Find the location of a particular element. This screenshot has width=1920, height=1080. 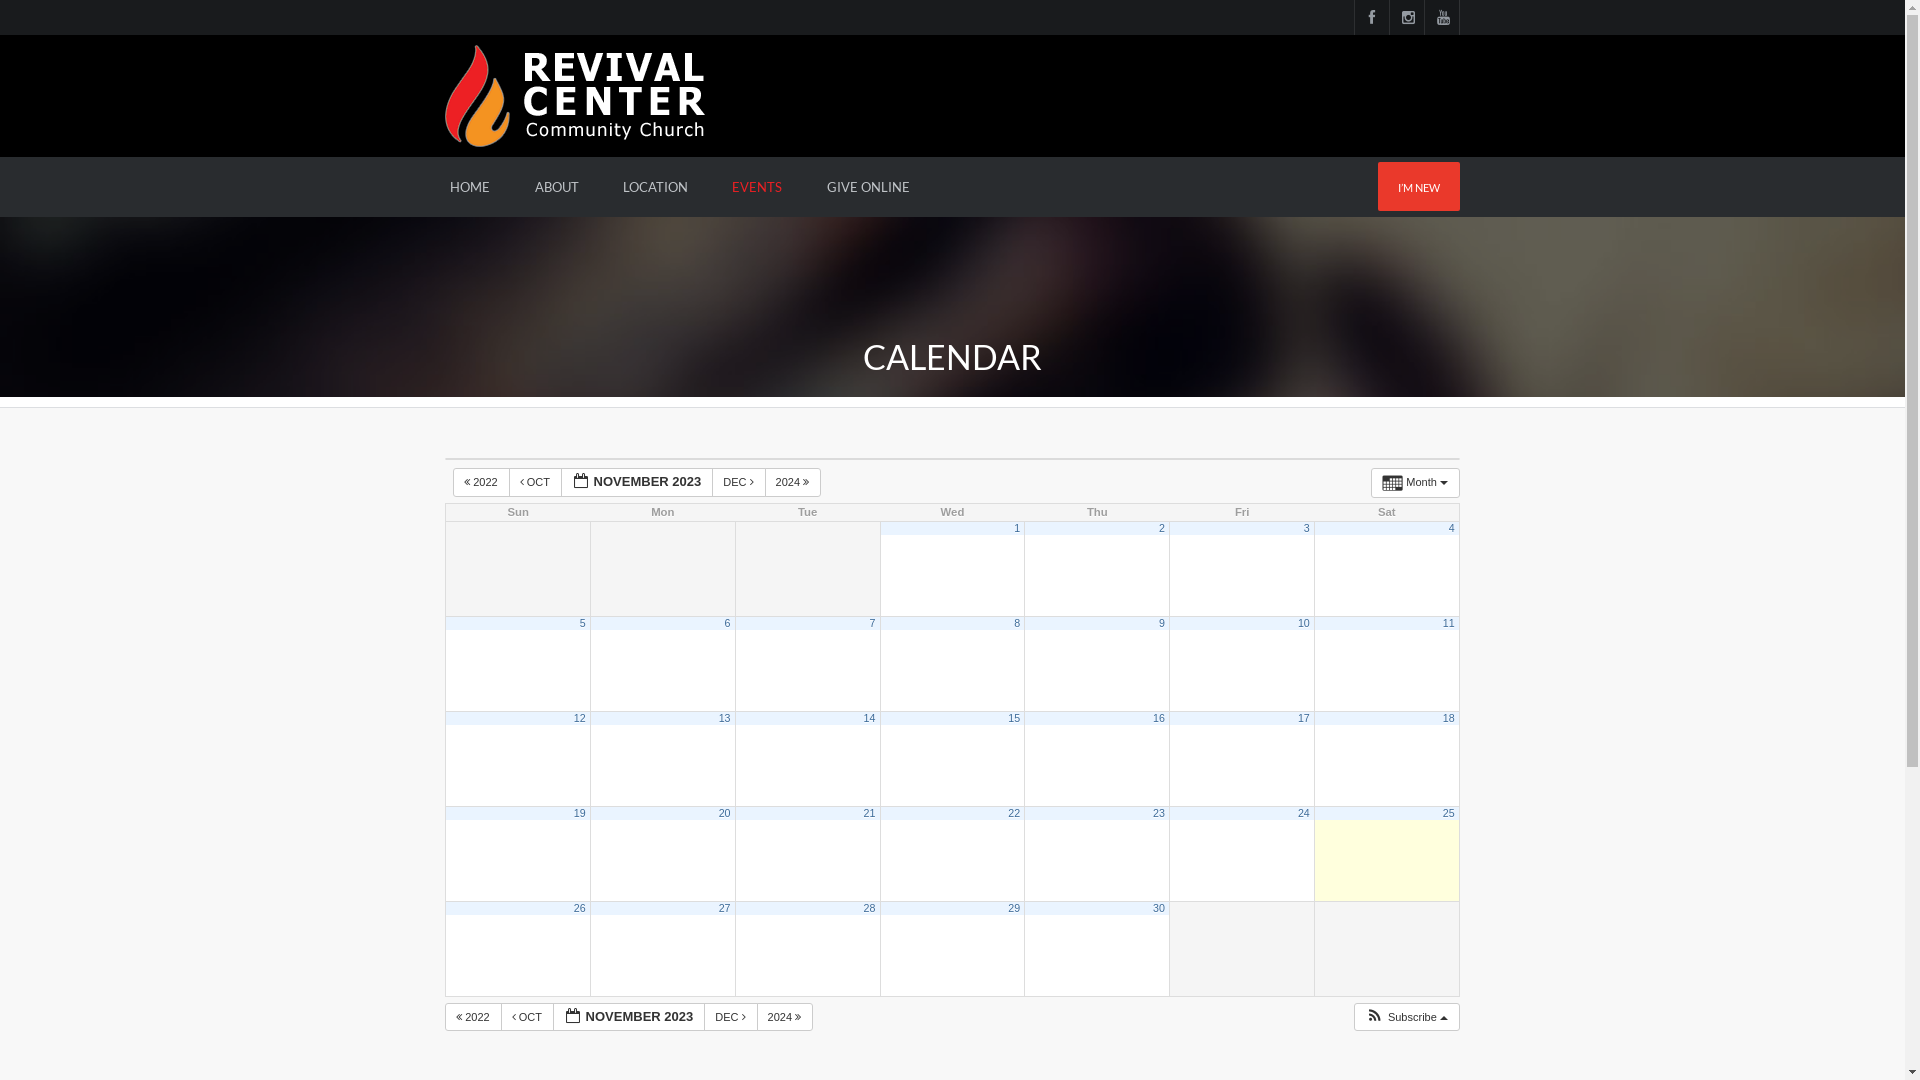

13 is located at coordinates (725, 718).